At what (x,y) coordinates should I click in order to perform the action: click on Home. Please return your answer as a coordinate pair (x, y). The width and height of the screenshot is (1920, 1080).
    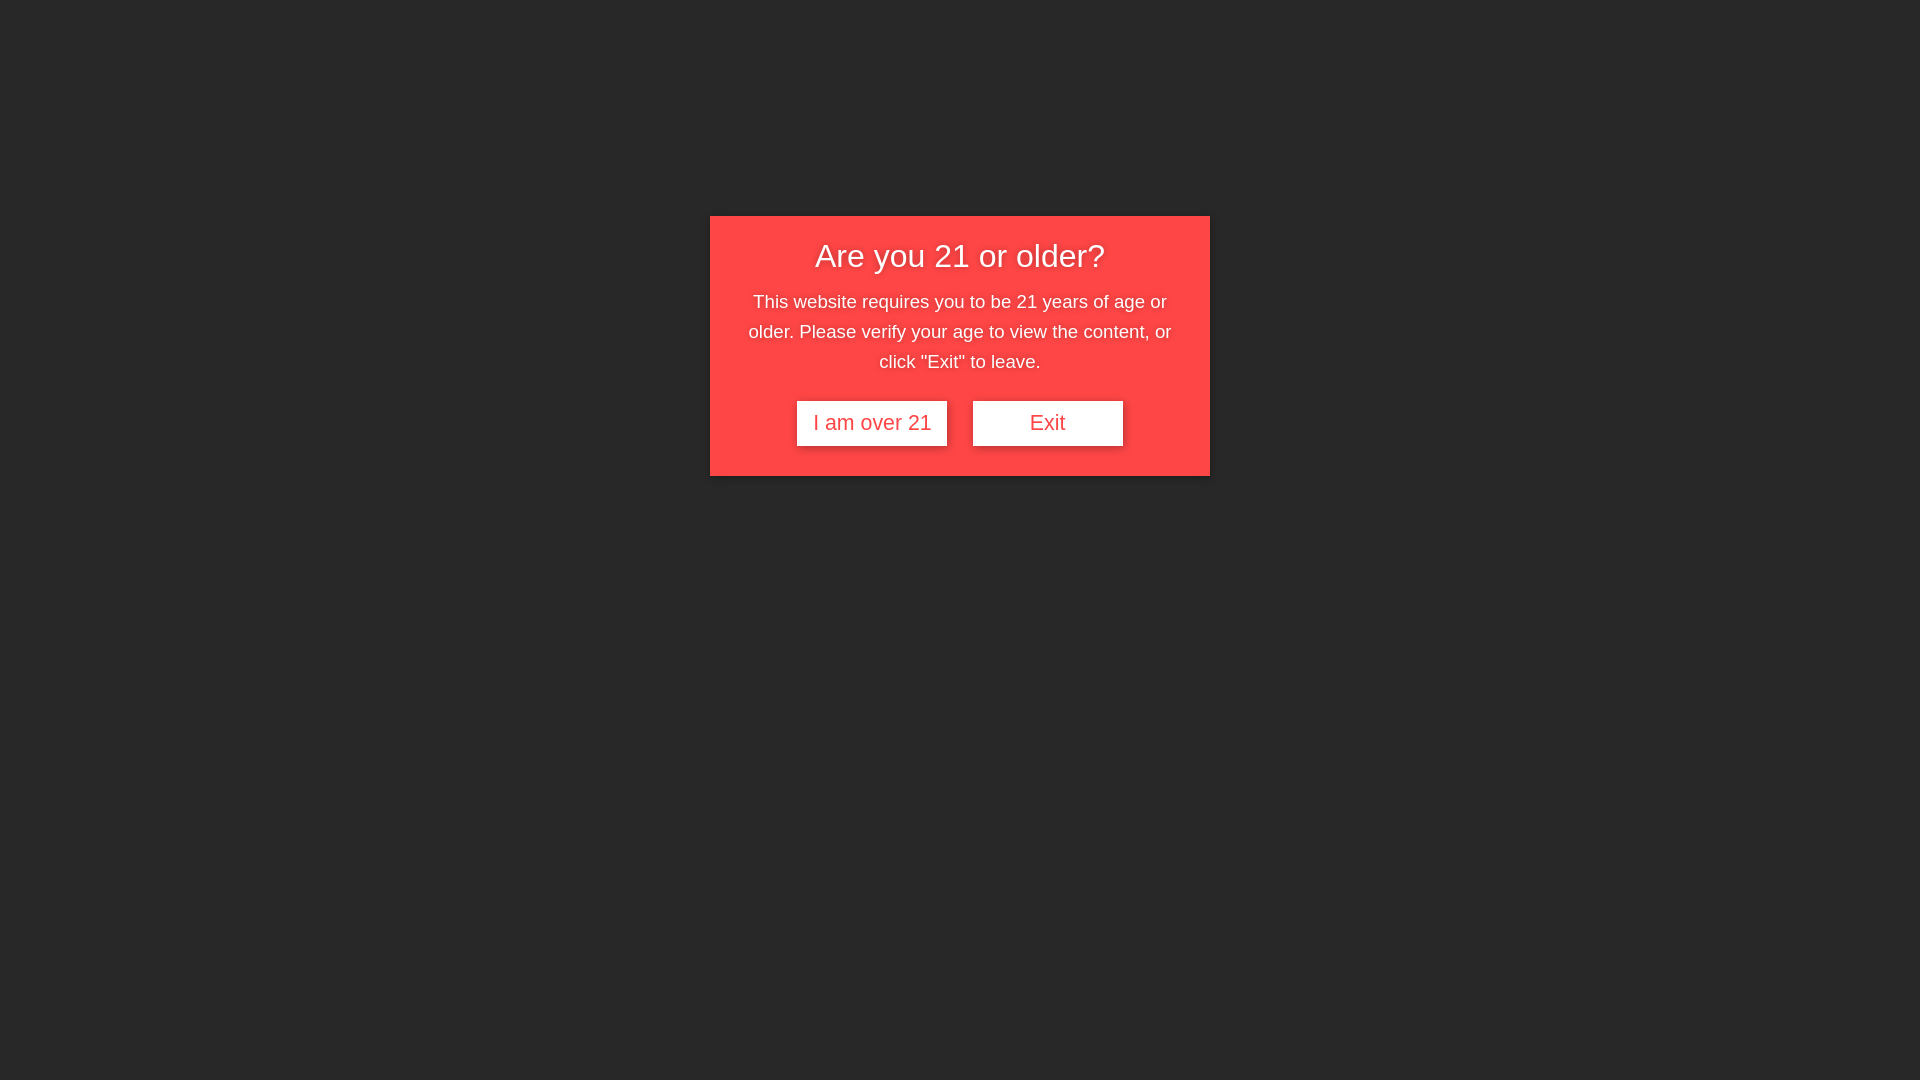
    Looking at the image, I should click on (135, 80).